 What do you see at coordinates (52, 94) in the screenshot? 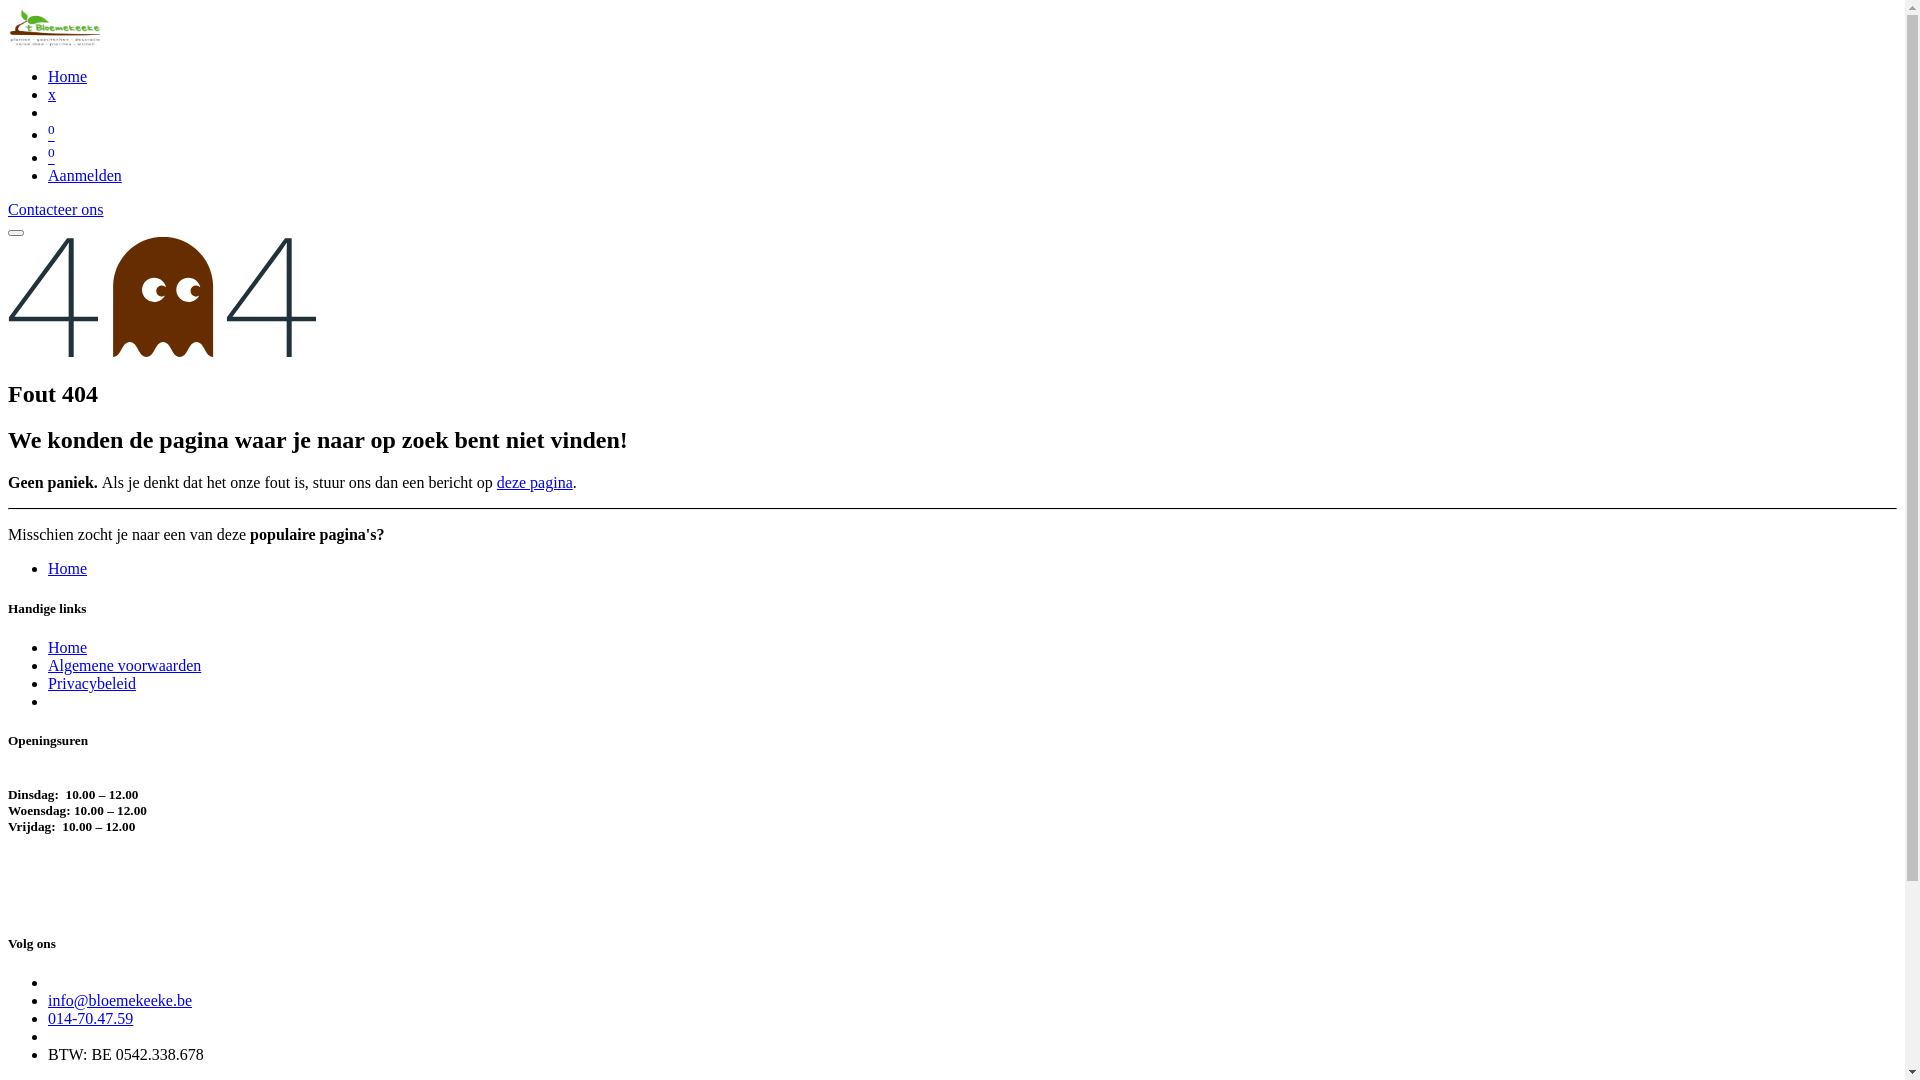
I see `x` at bounding box center [52, 94].